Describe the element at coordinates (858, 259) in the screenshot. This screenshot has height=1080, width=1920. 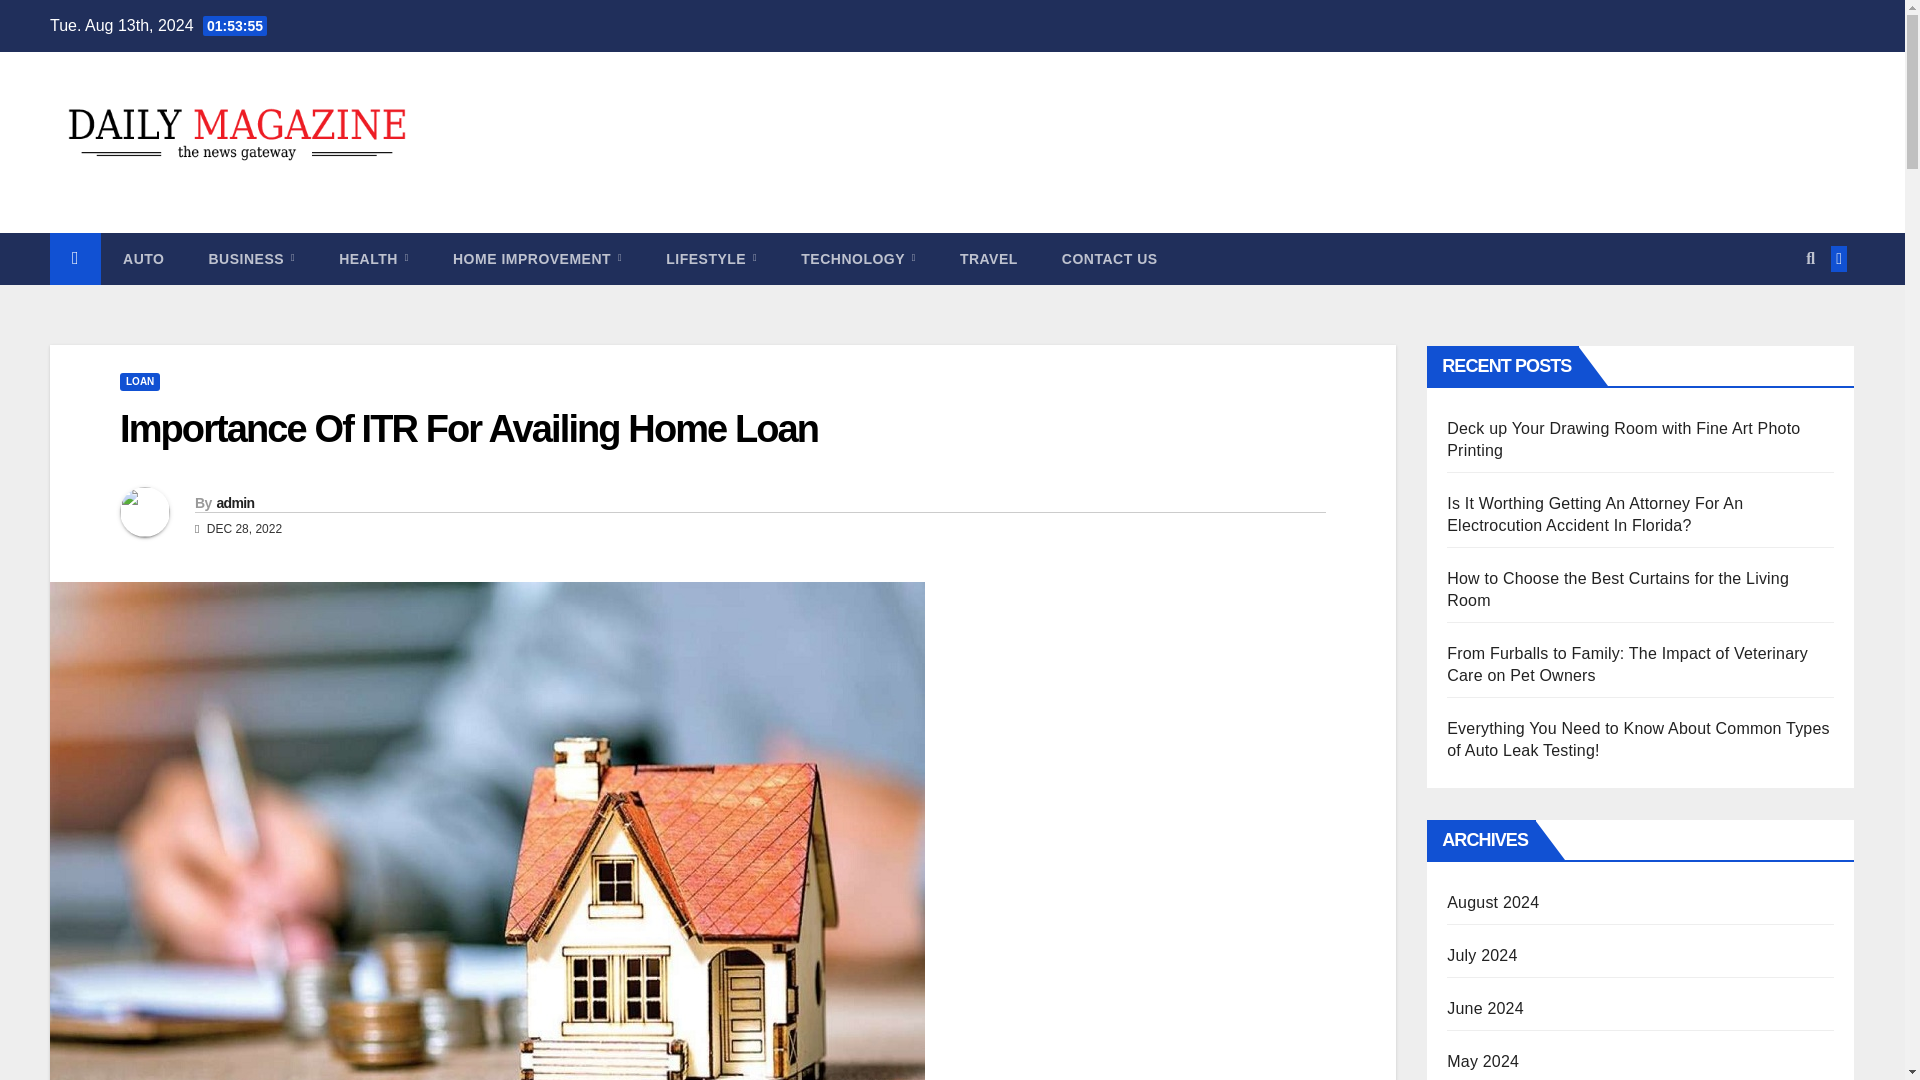
I see `TECHNOLOGY` at that location.